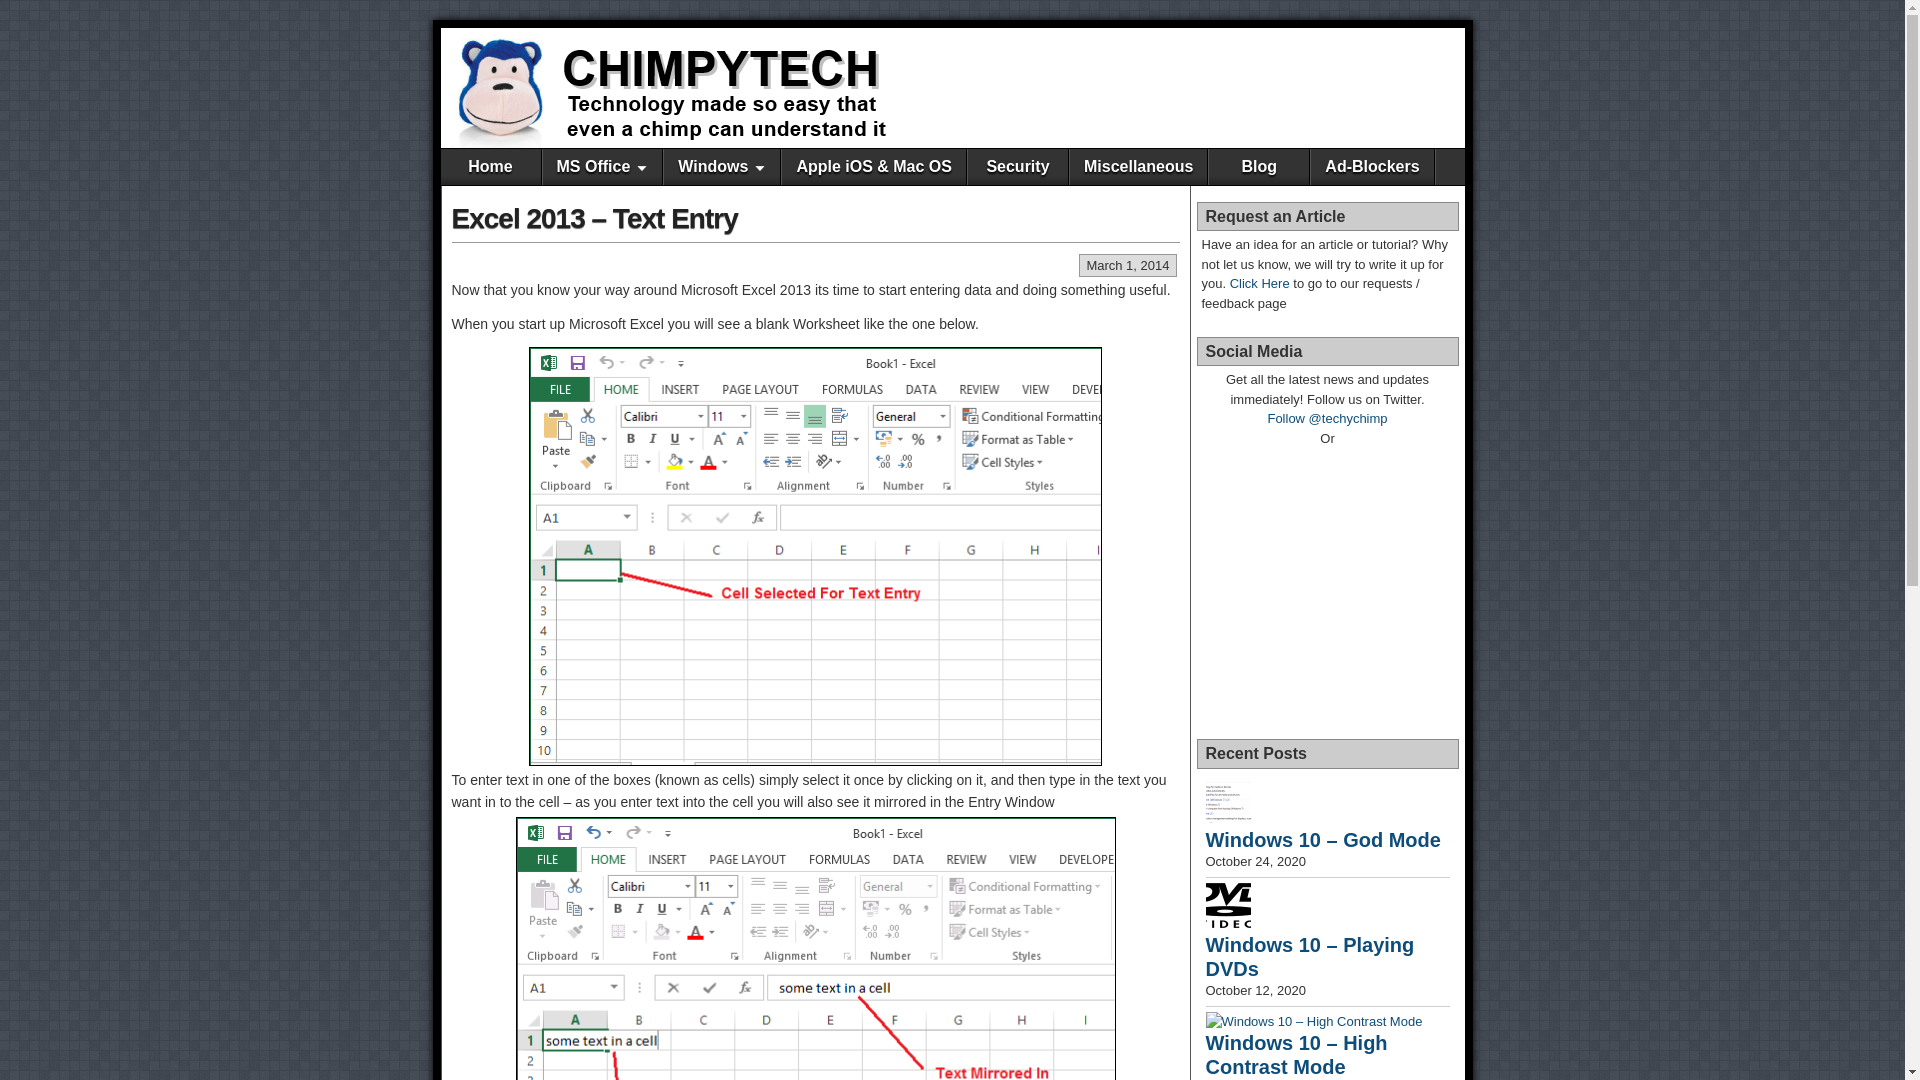 The height and width of the screenshot is (1080, 1920). Describe the element at coordinates (1259, 166) in the screenshot. I see `Blog` at that location.